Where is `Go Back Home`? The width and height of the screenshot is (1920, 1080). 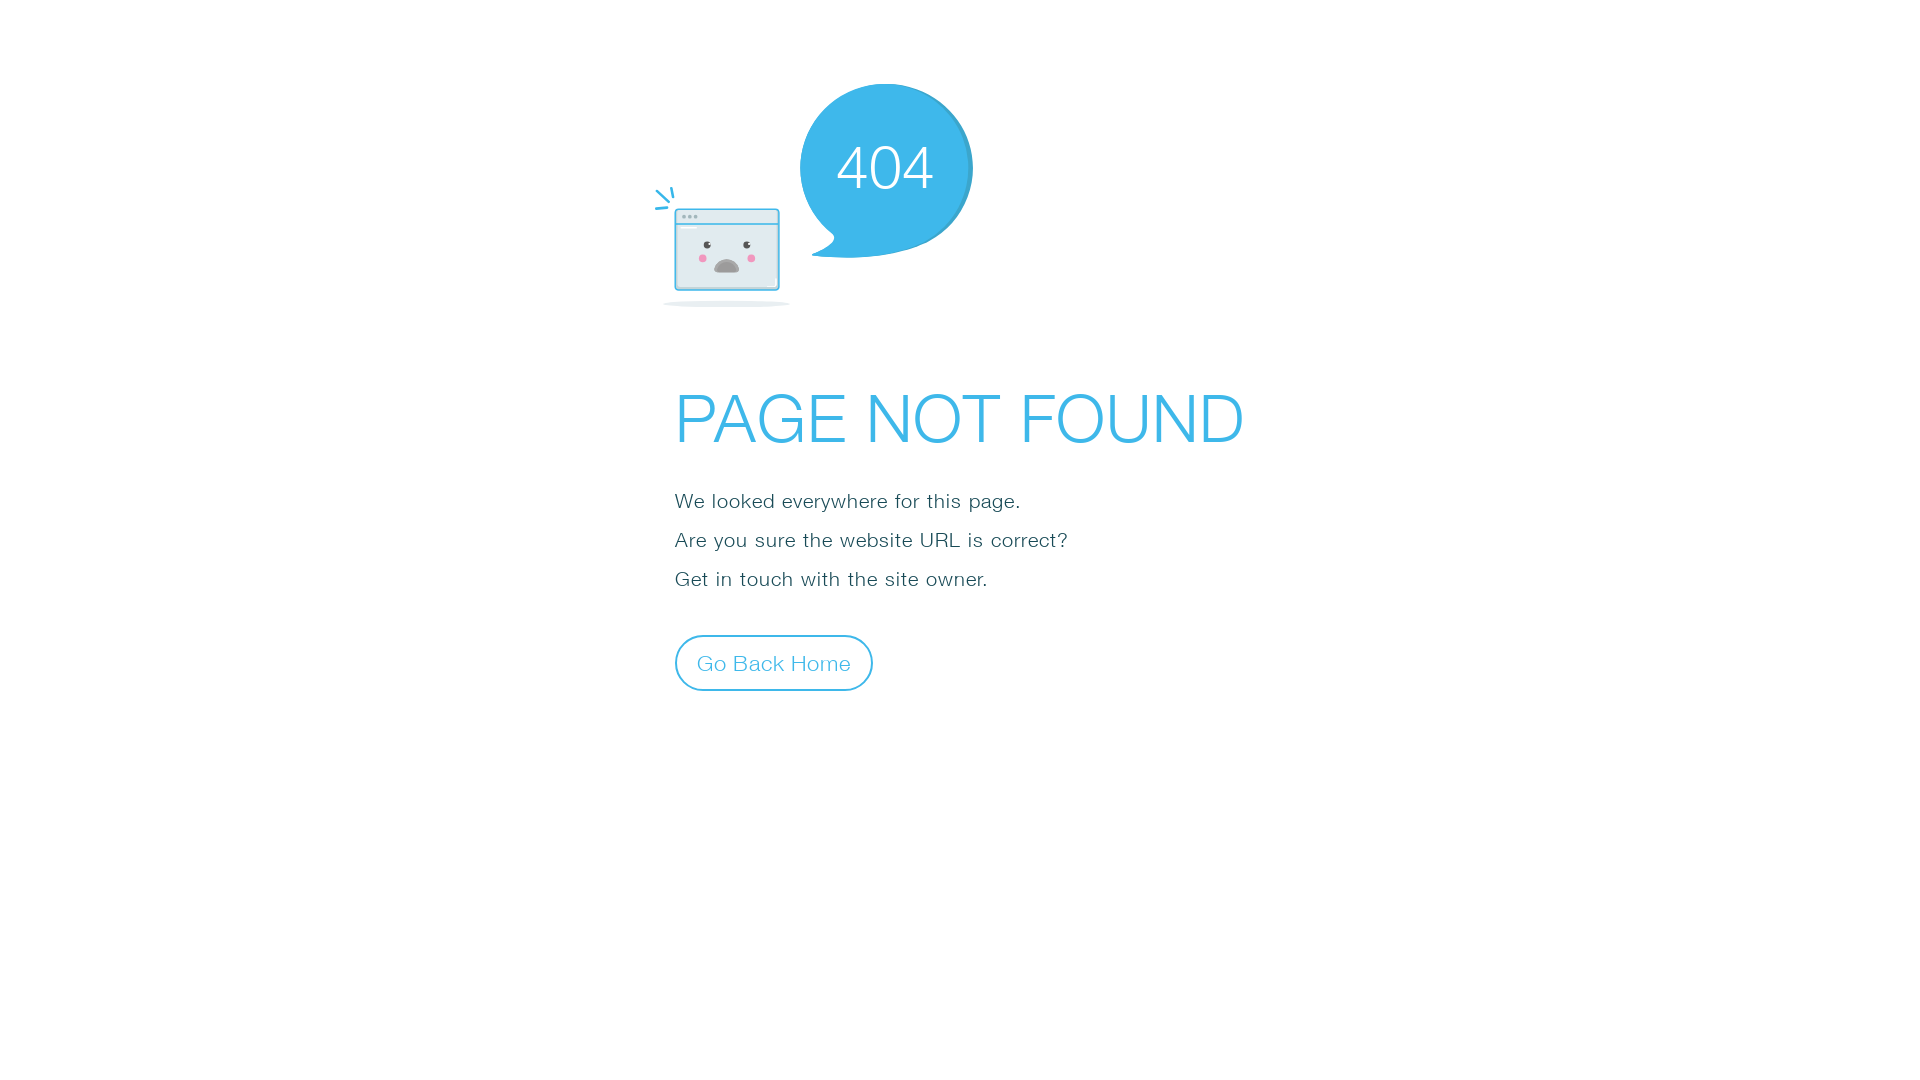
Go Back Home is located at coordinates (774, 662).